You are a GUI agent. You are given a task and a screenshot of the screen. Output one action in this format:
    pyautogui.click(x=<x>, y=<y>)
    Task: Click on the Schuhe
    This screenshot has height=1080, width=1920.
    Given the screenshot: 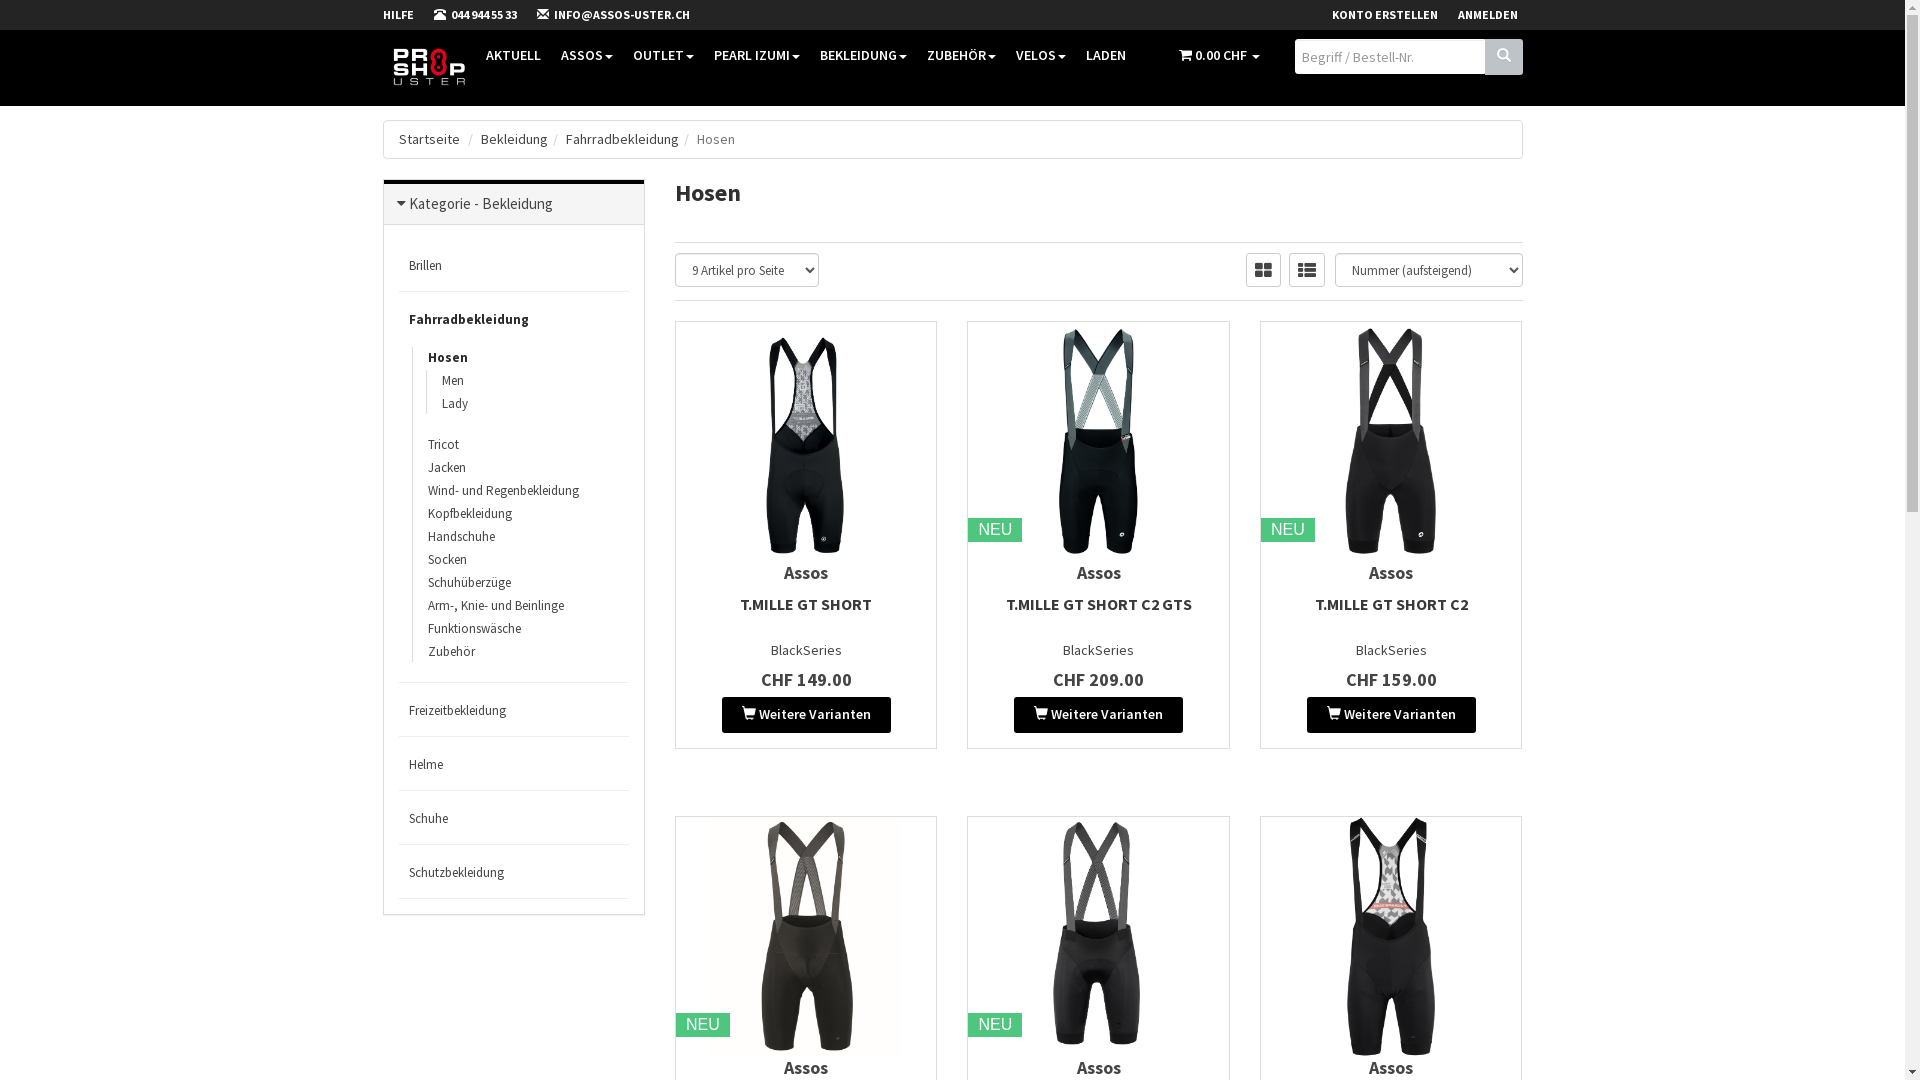 What is the action you would take?
    pyautogui.click(x=514, y=818)
    